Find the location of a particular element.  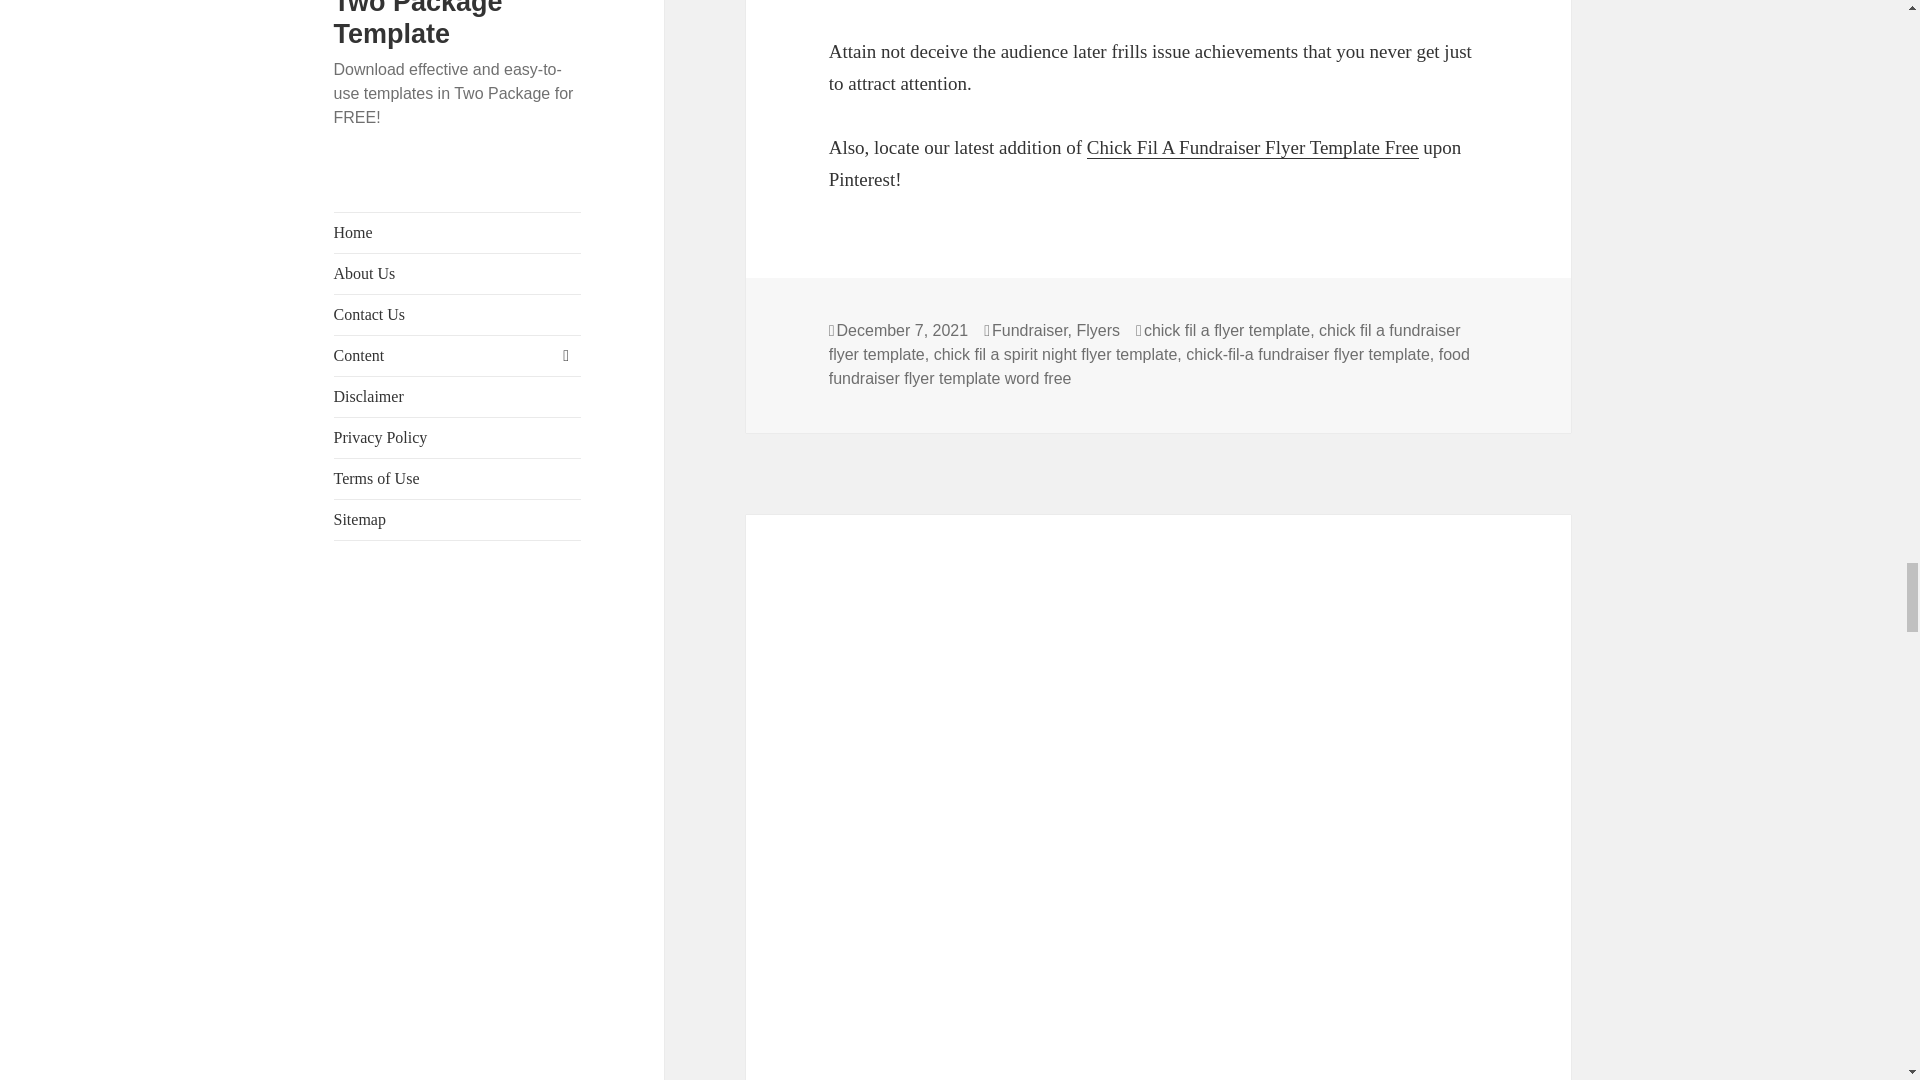

chick fil a spirit night flyer template is located at coordinates (1056, 354).